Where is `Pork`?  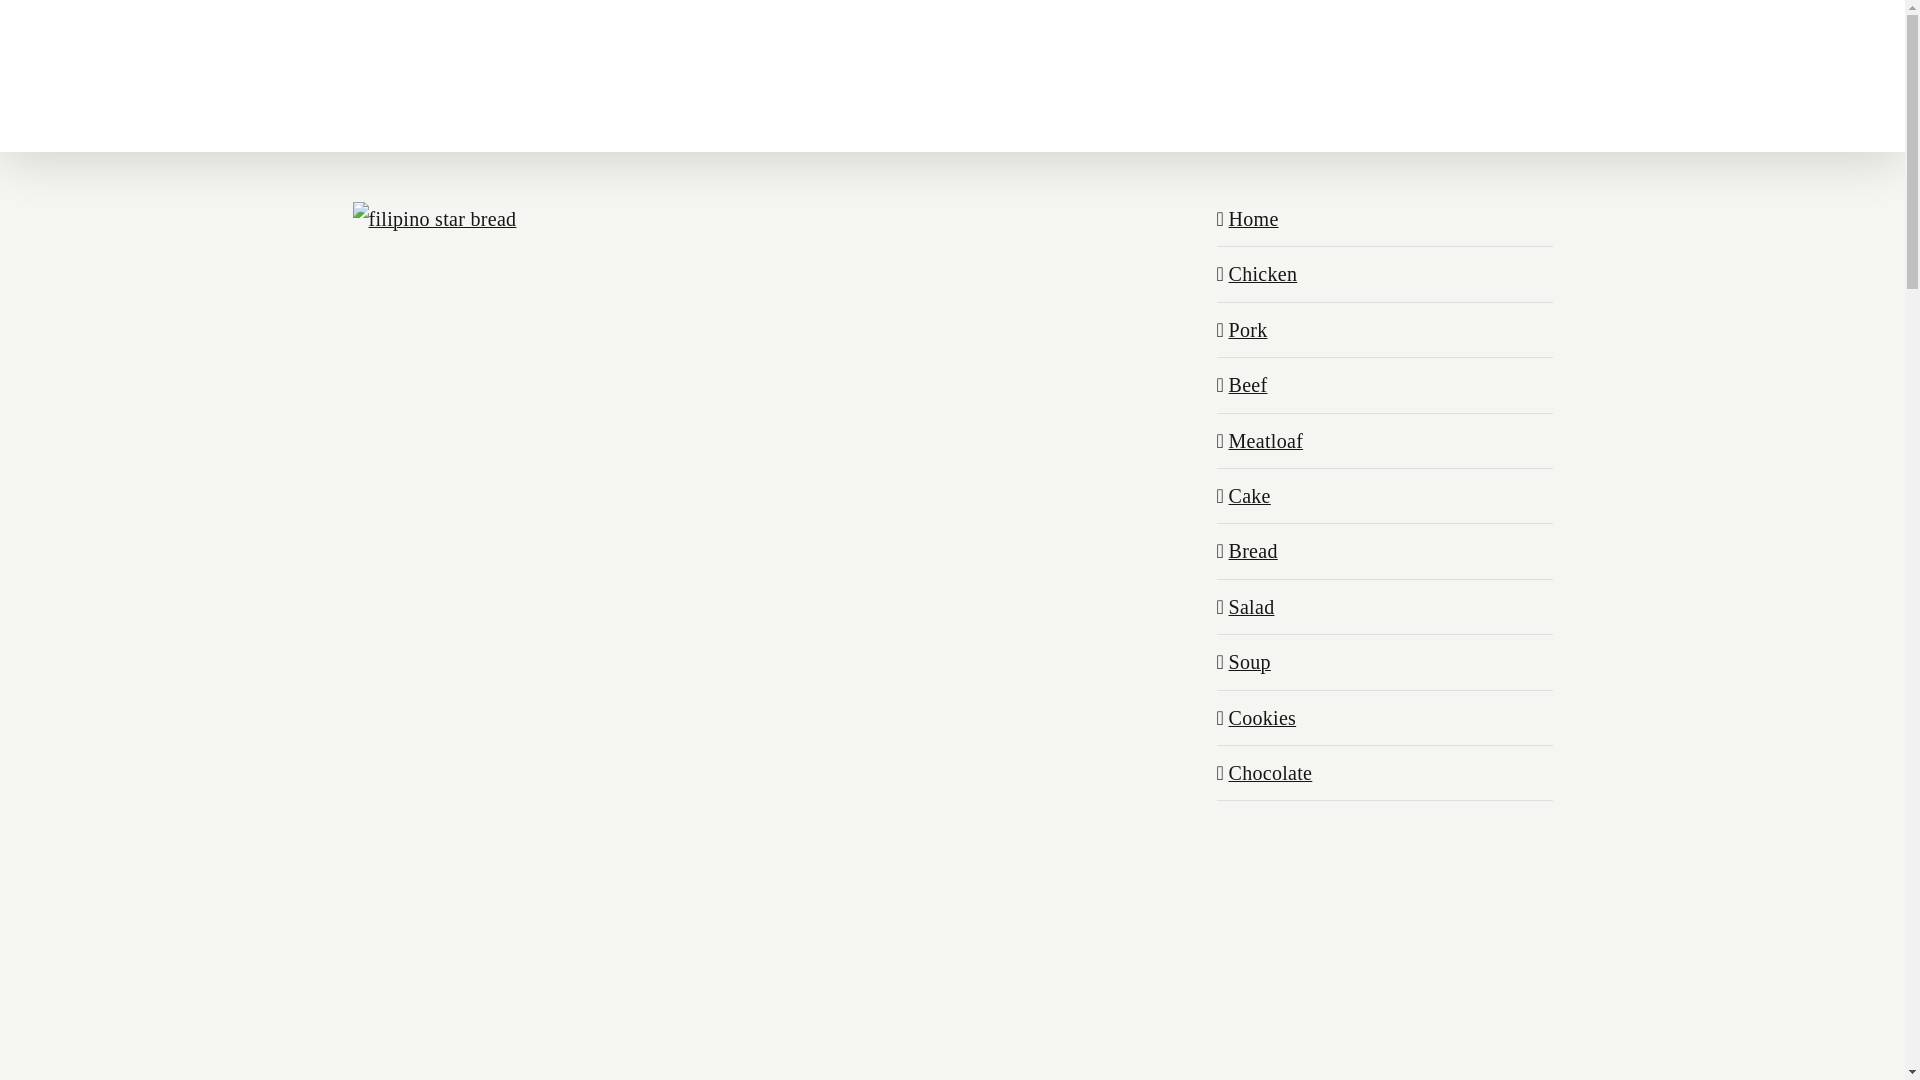
Pork is located at coordinates (1248, 330).